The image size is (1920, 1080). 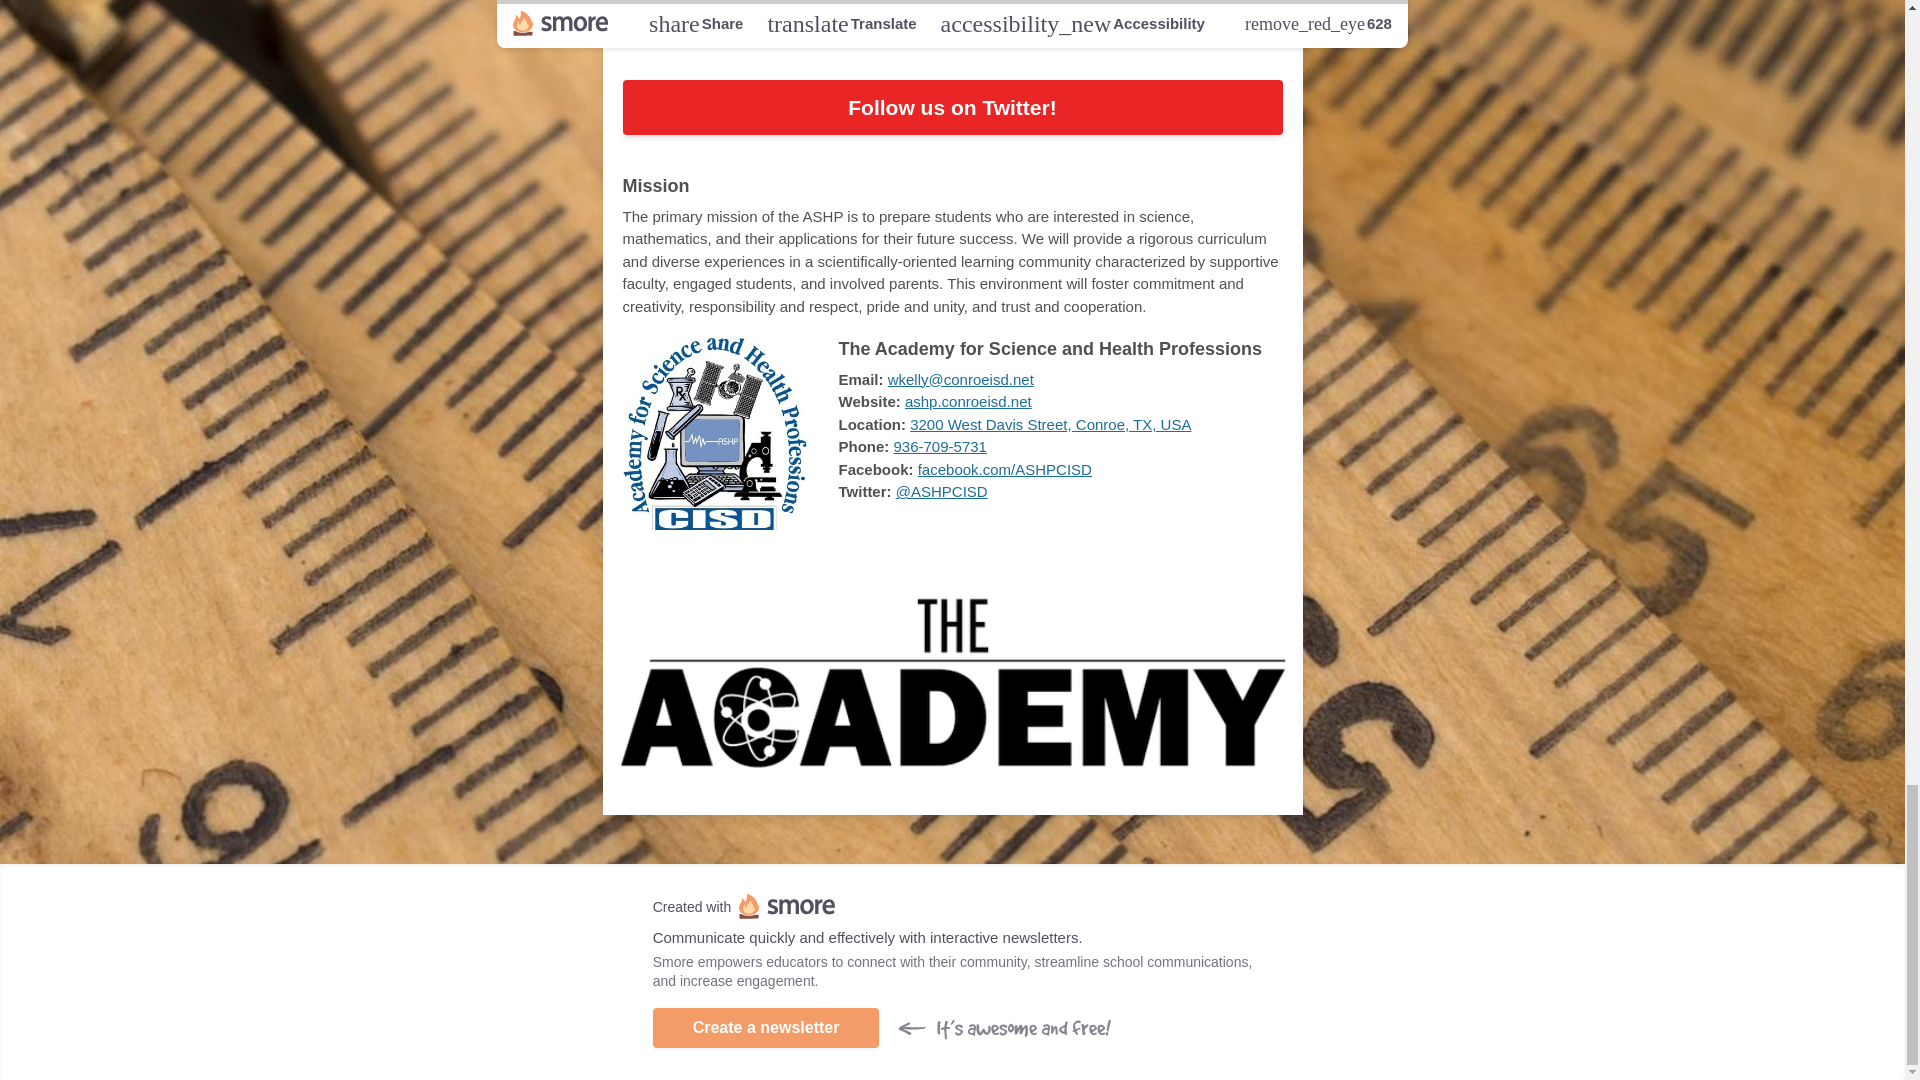 I want to click on Create a newsletter, so click(x=766, y=1027).